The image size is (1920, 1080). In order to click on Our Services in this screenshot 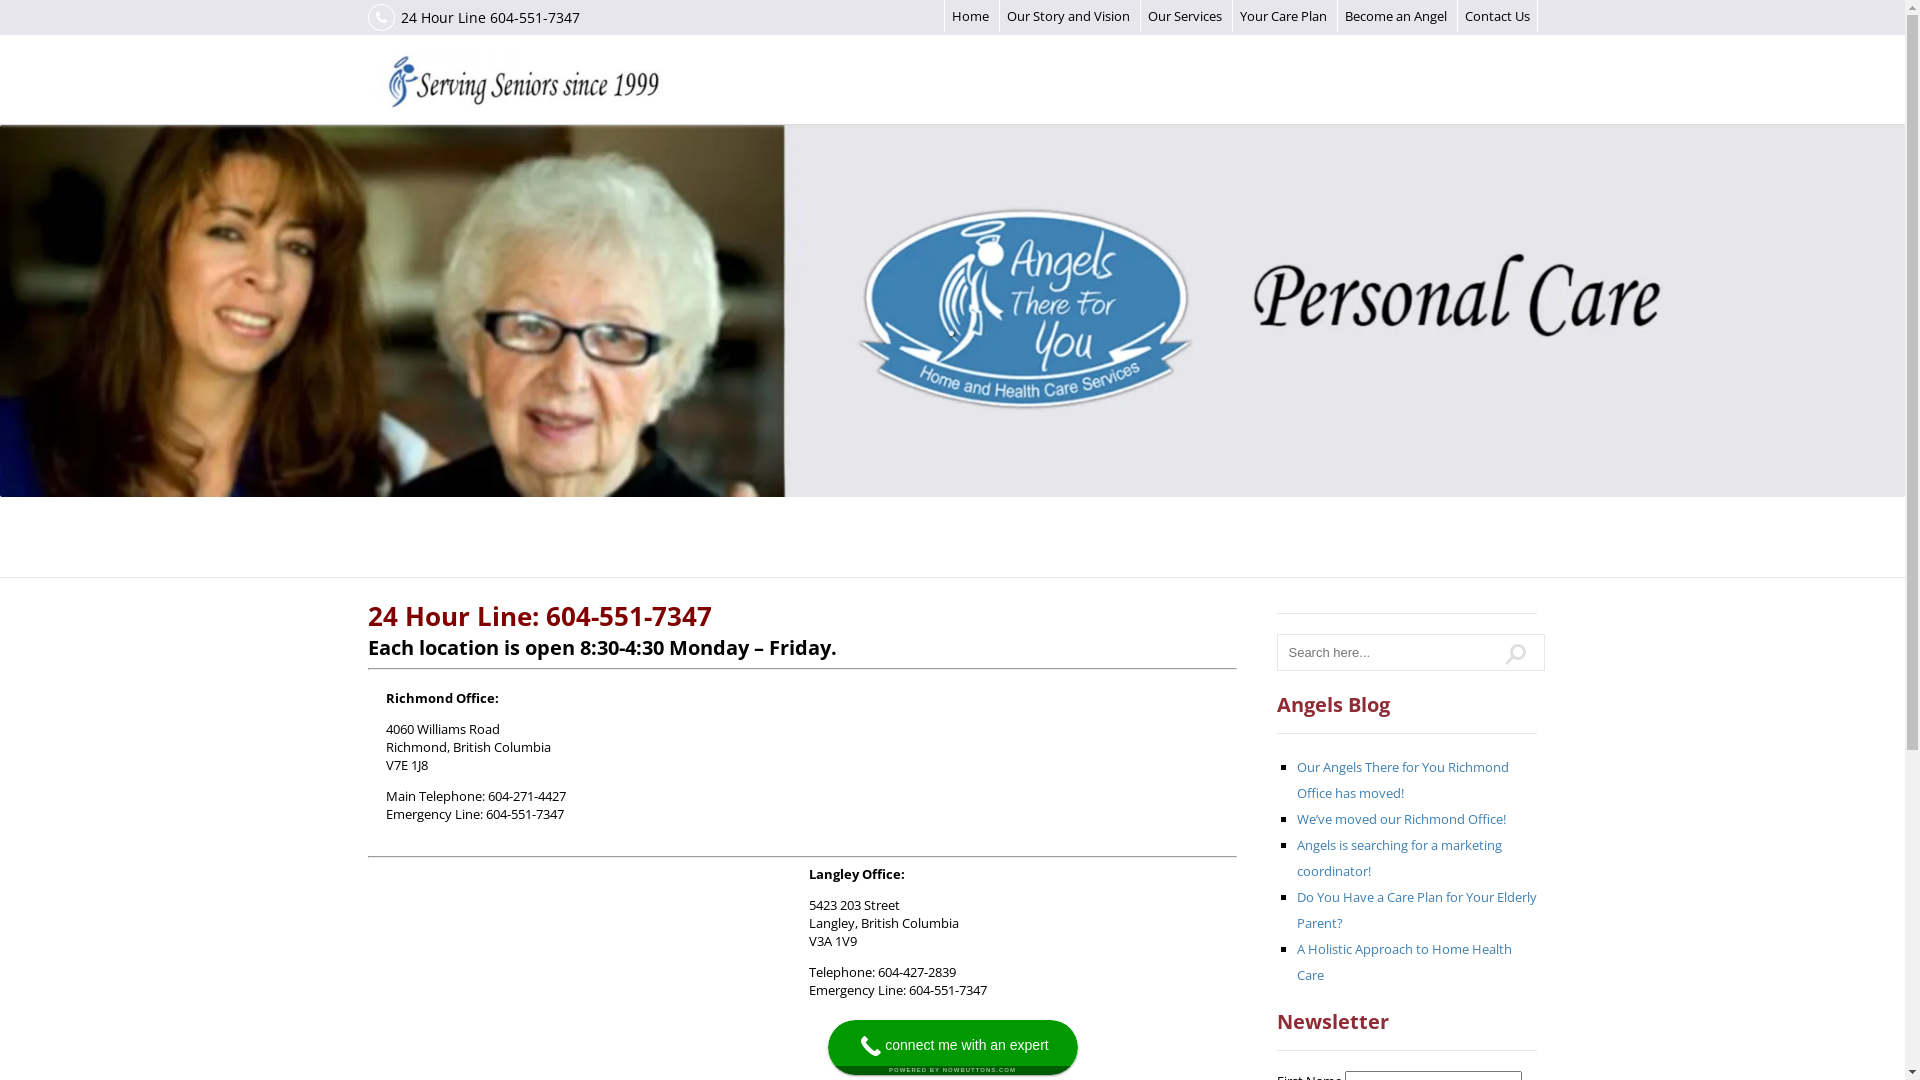, I will do `click(1185, 16)`.